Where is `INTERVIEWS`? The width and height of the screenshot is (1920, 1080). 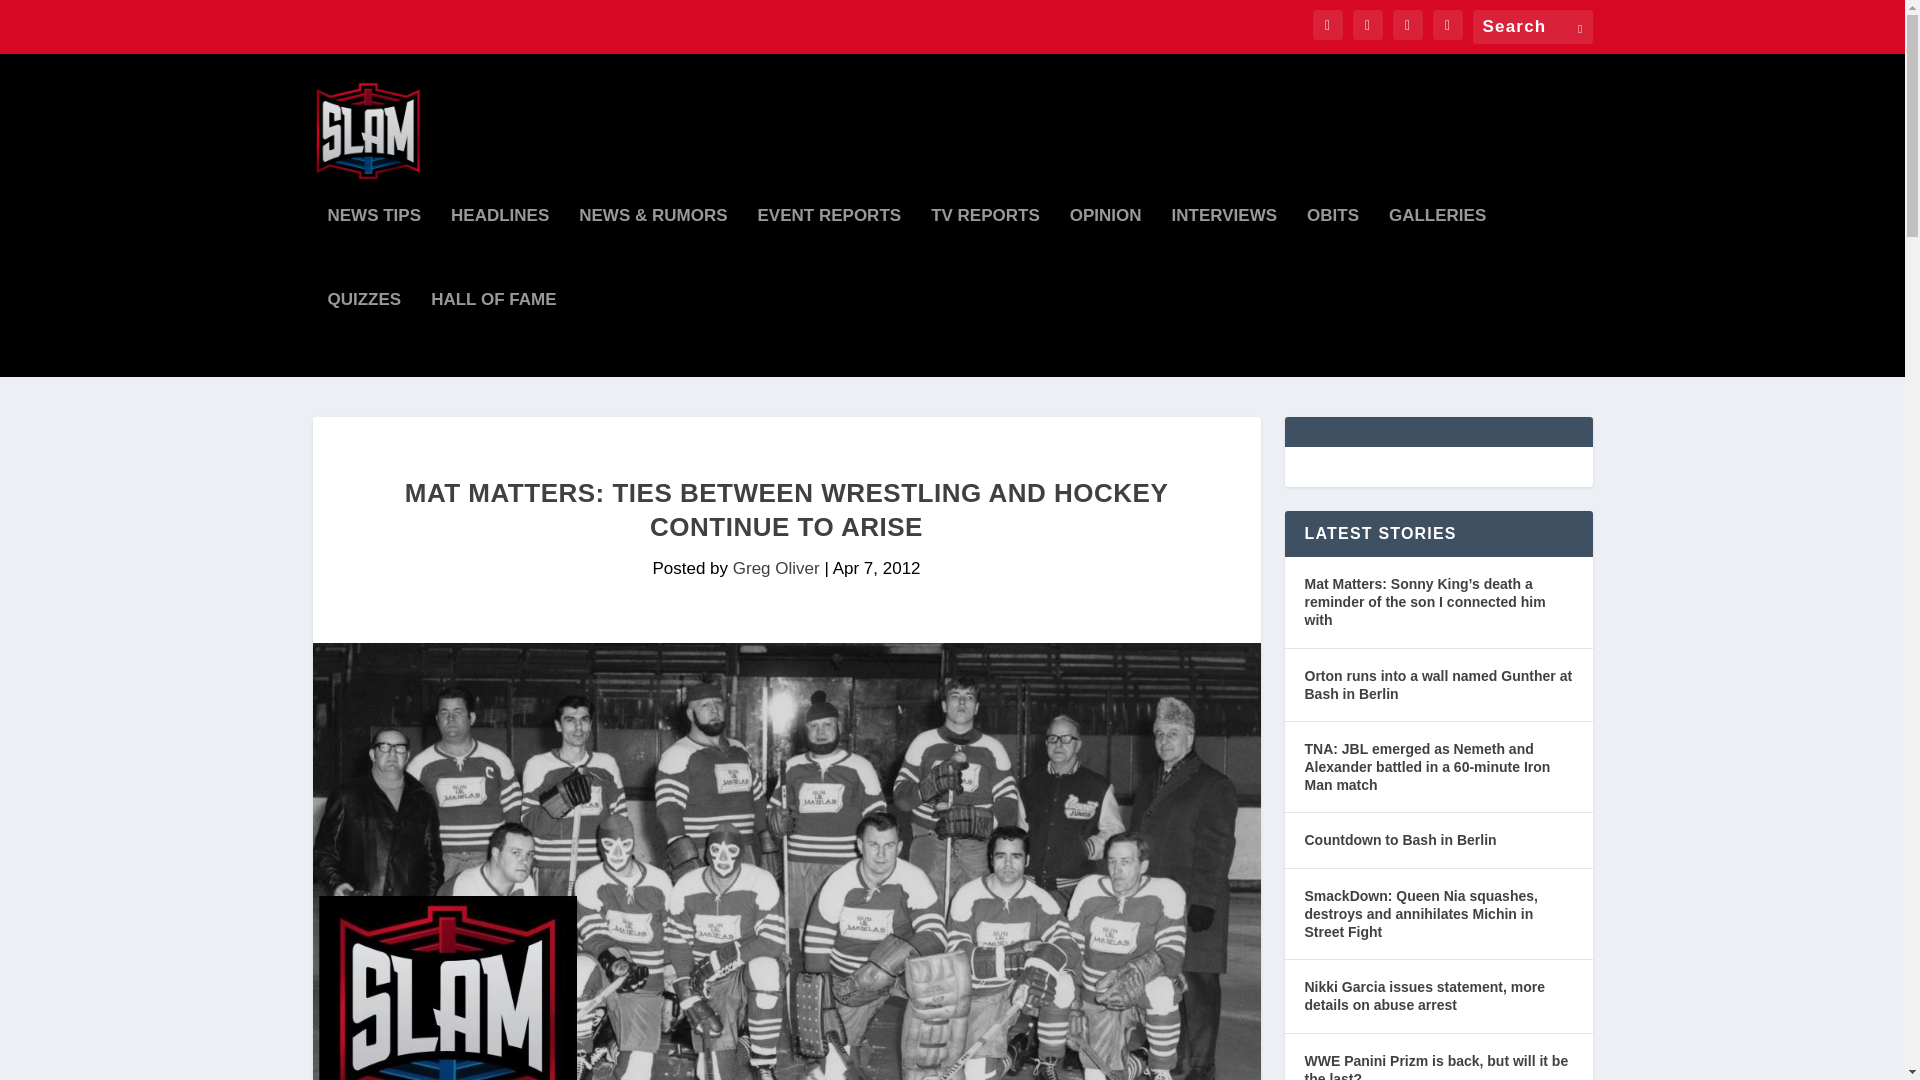
INTERVIEWS is located at coordinates (1224, 250).